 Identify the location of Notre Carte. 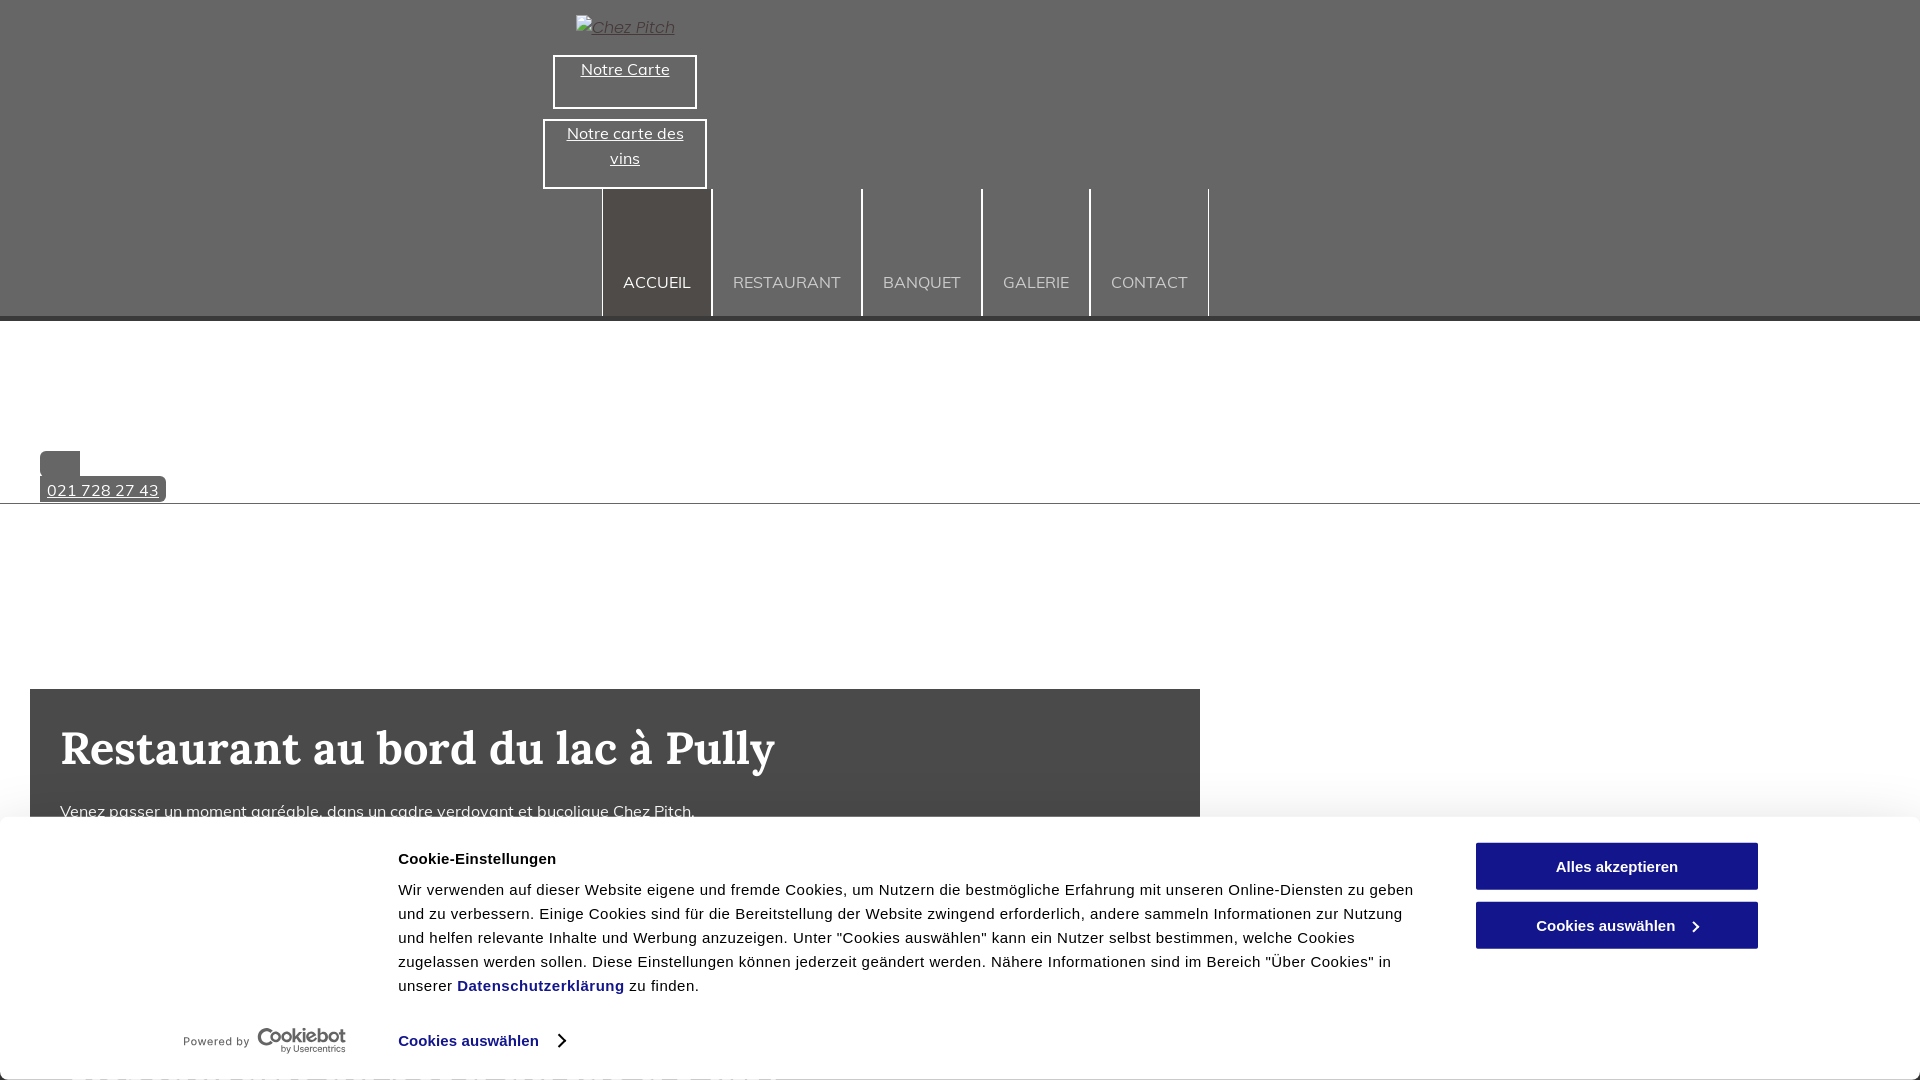
(625, 82).